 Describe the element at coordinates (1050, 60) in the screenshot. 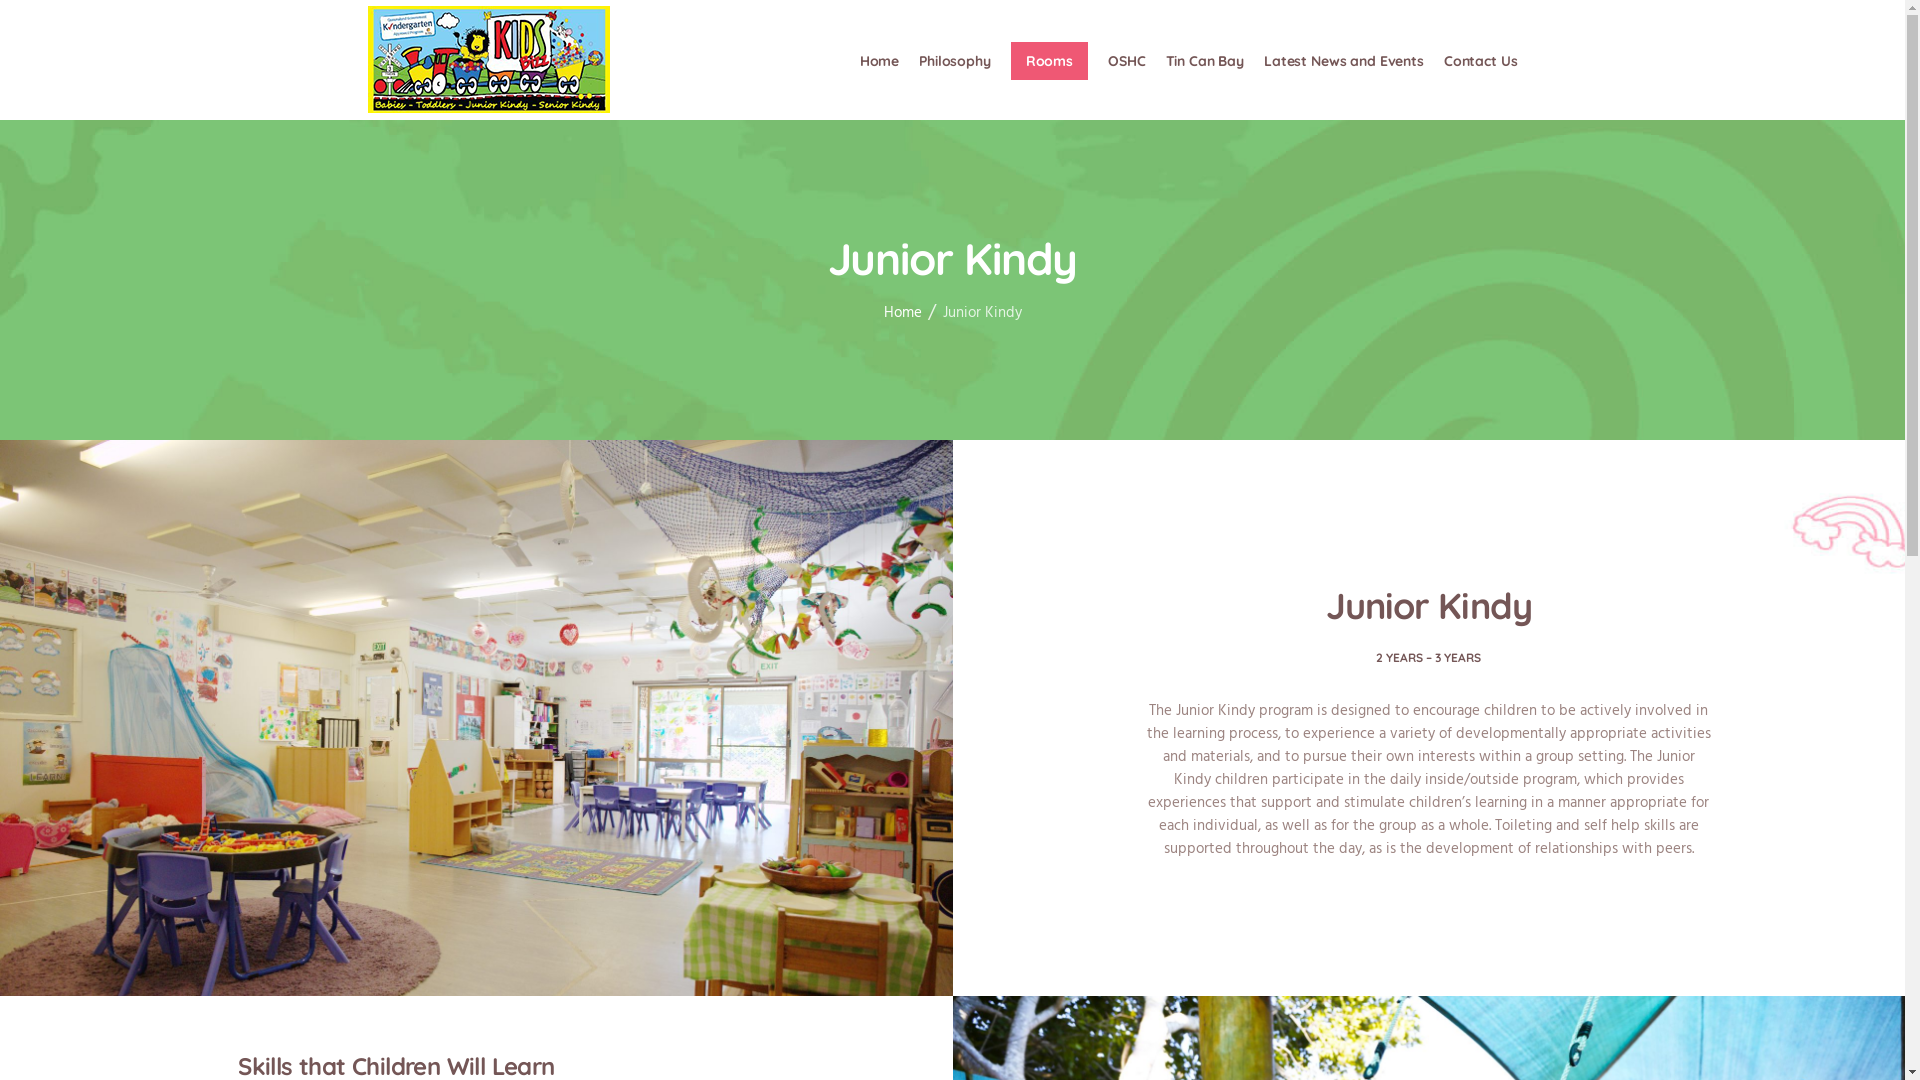

I see `Rooms` at that location.